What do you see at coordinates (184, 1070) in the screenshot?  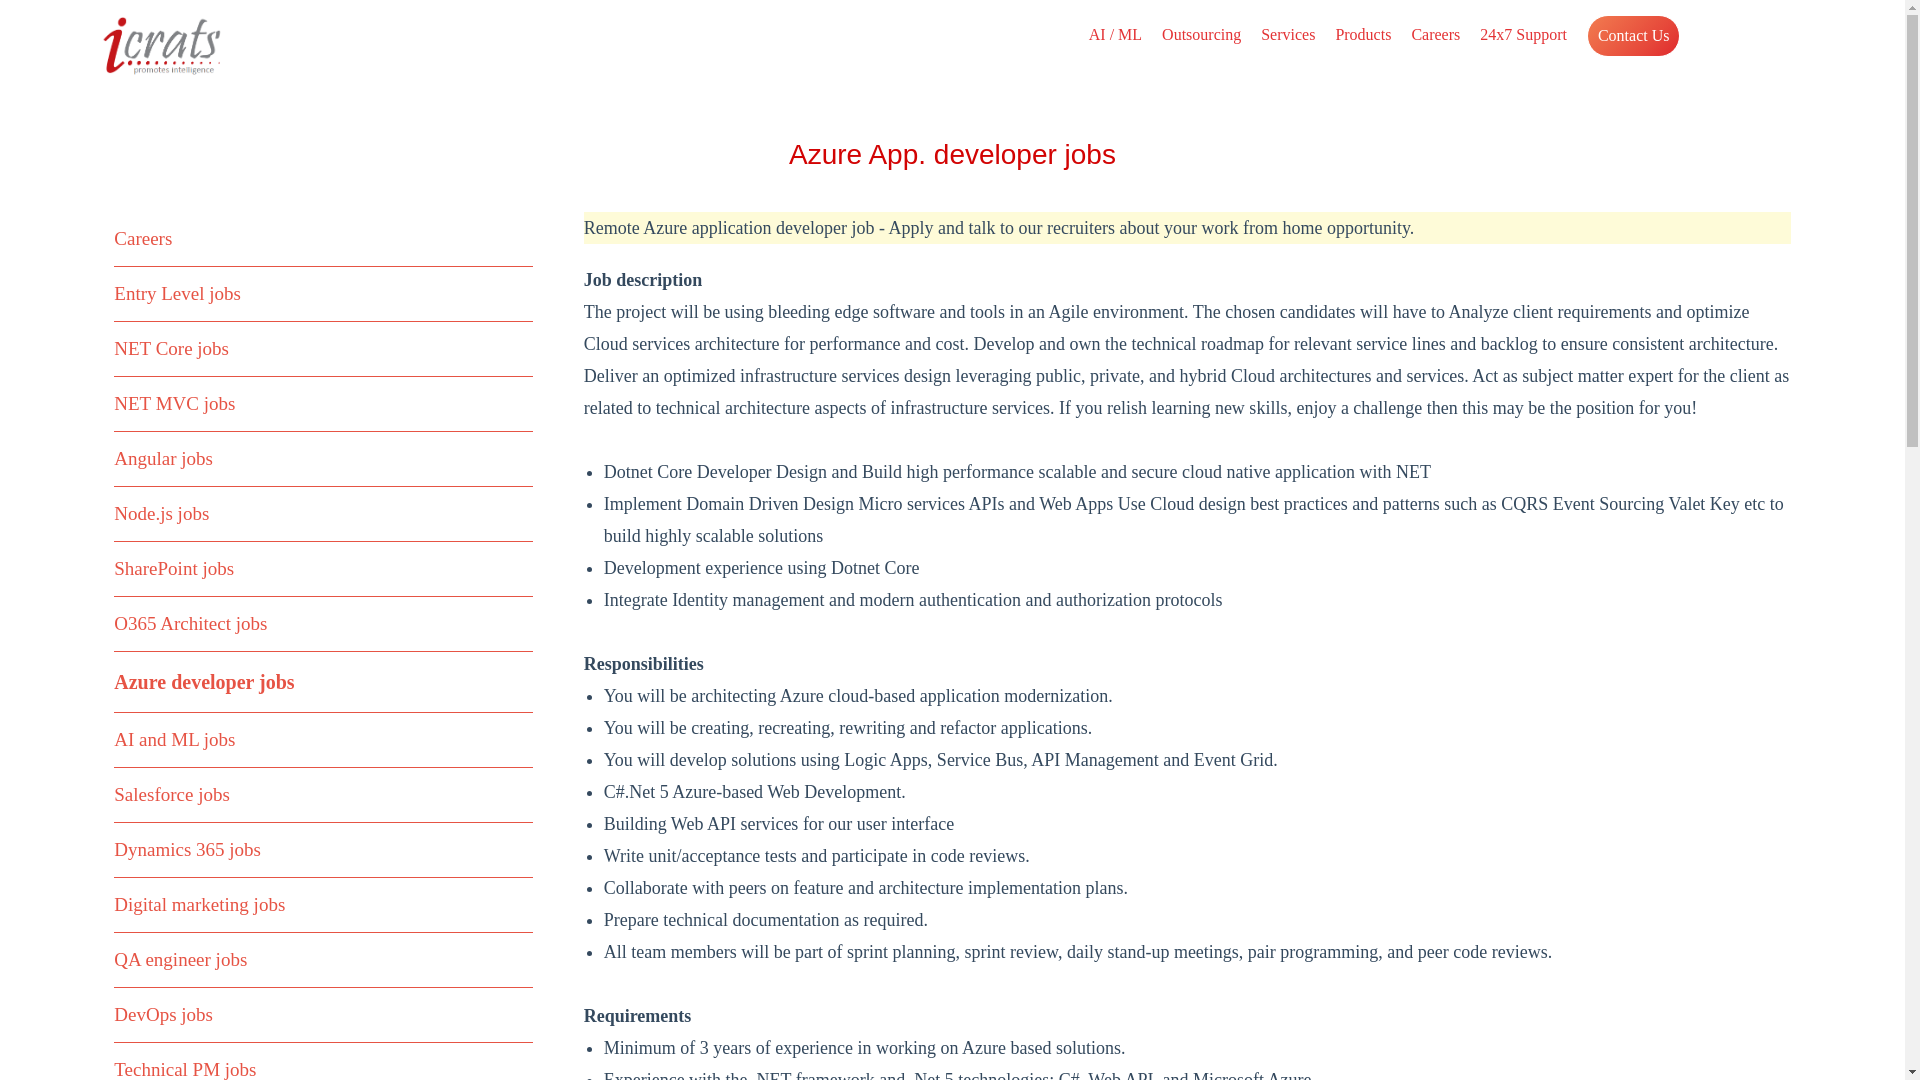 I see `Technical PM jobs` at bounding box center [184, 1070].